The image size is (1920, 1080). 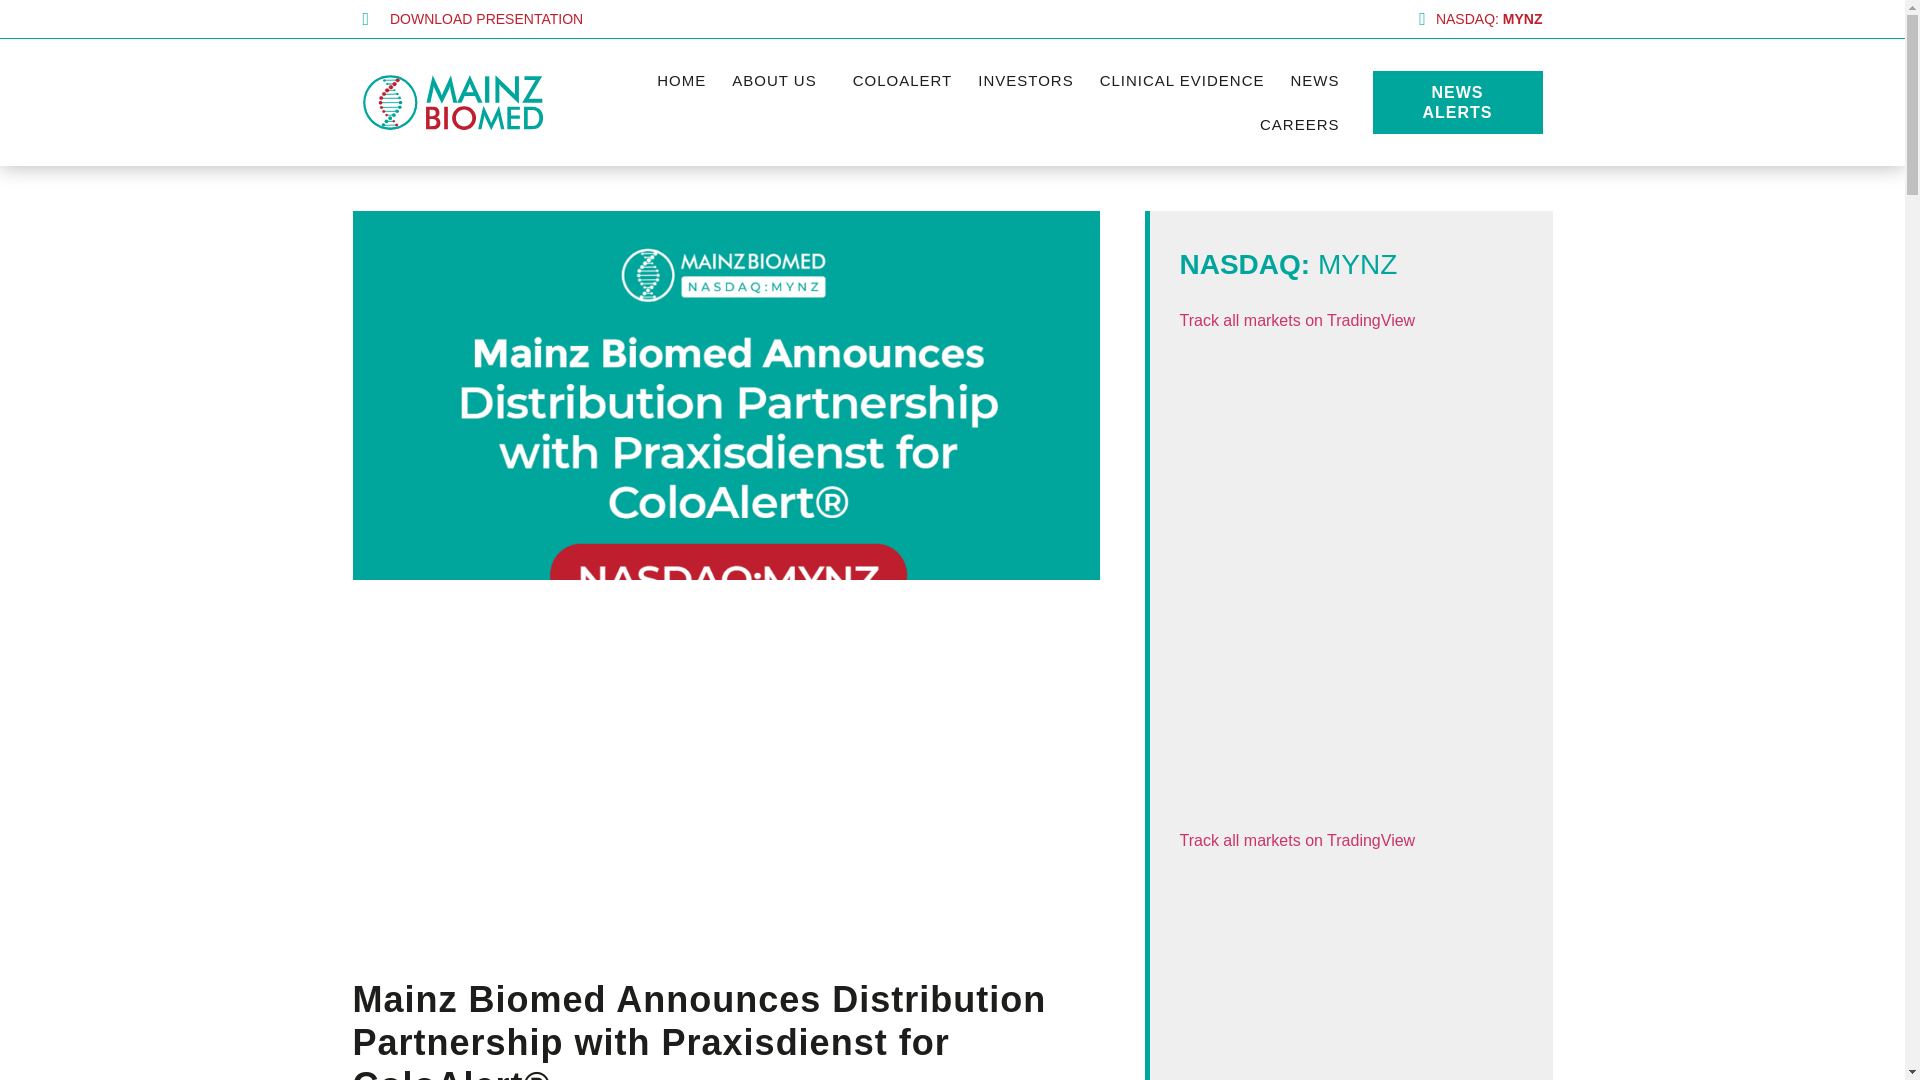 What do you see at coordinates (1456, 102) in the screenshot?
I see `NEWS ALERTS` at bounding box center [1456, 102].